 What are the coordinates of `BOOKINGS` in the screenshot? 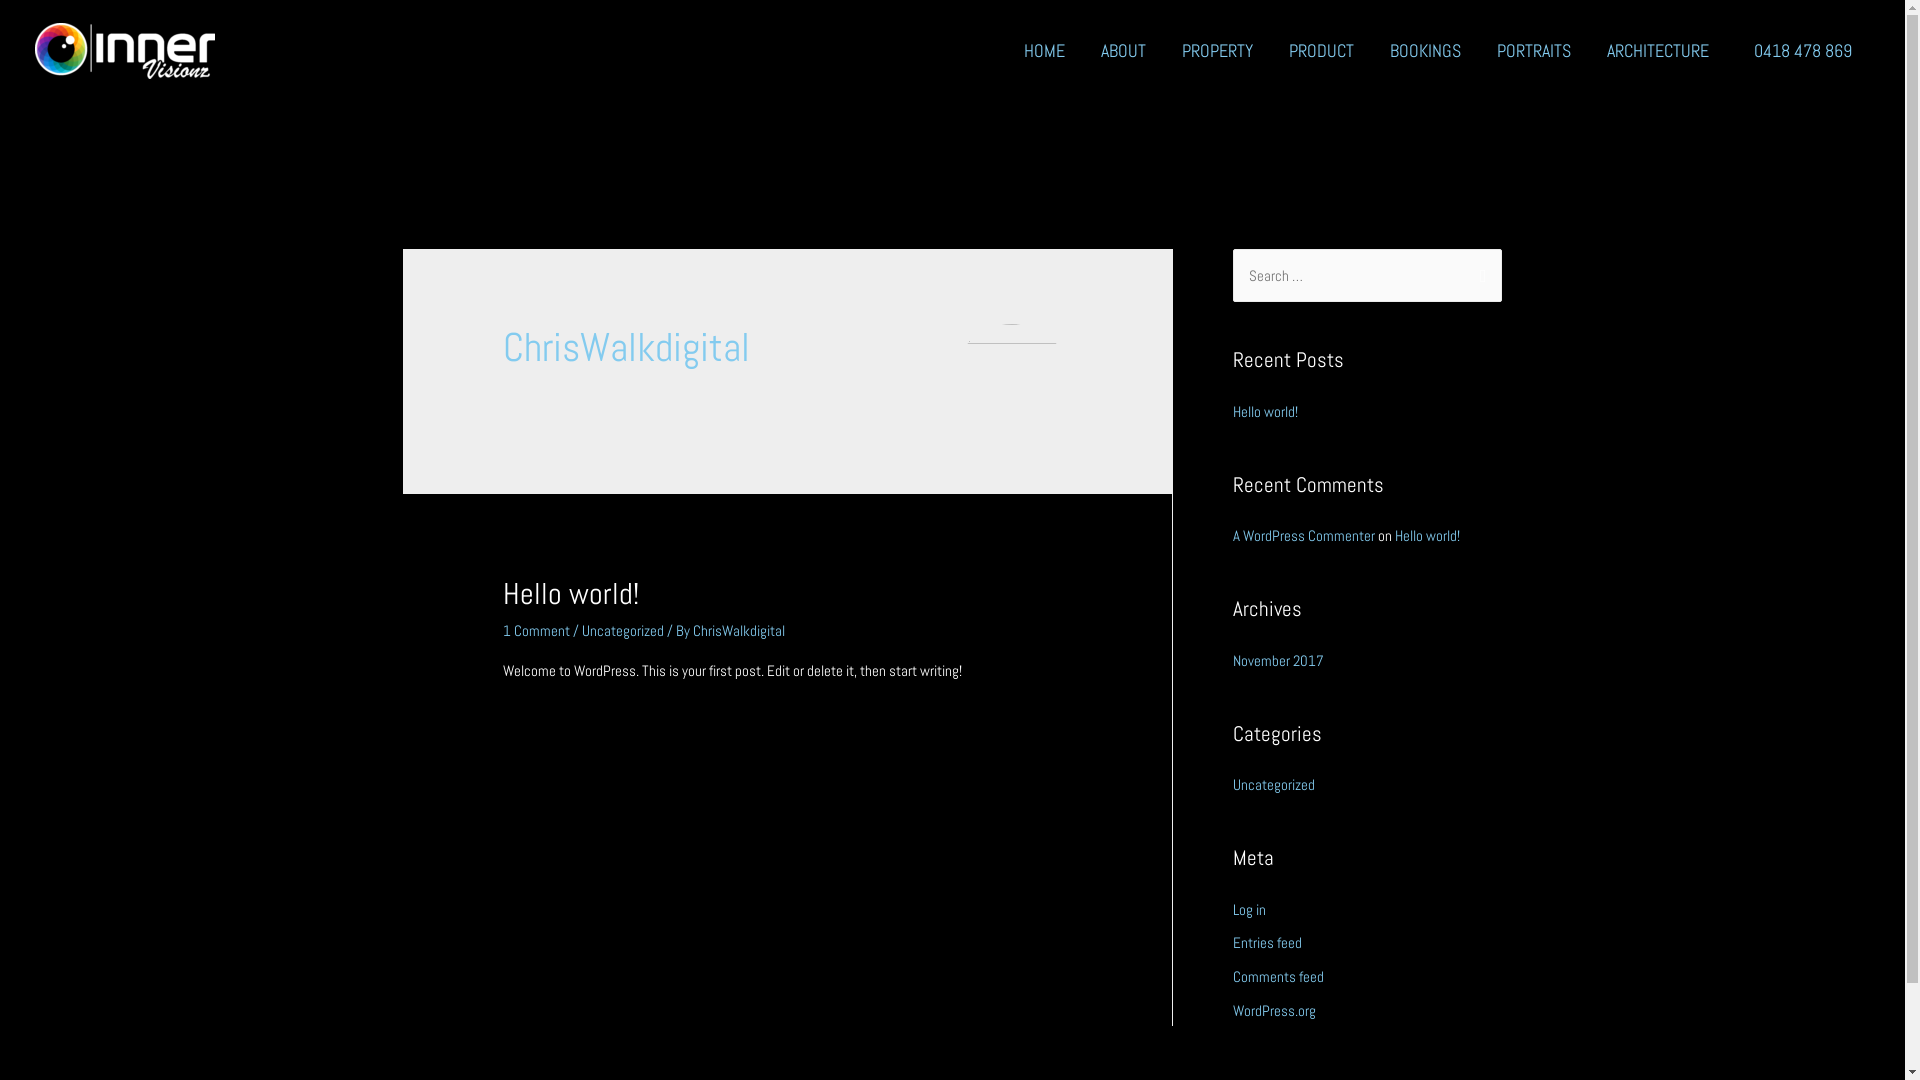 It's located at (1426, 51).